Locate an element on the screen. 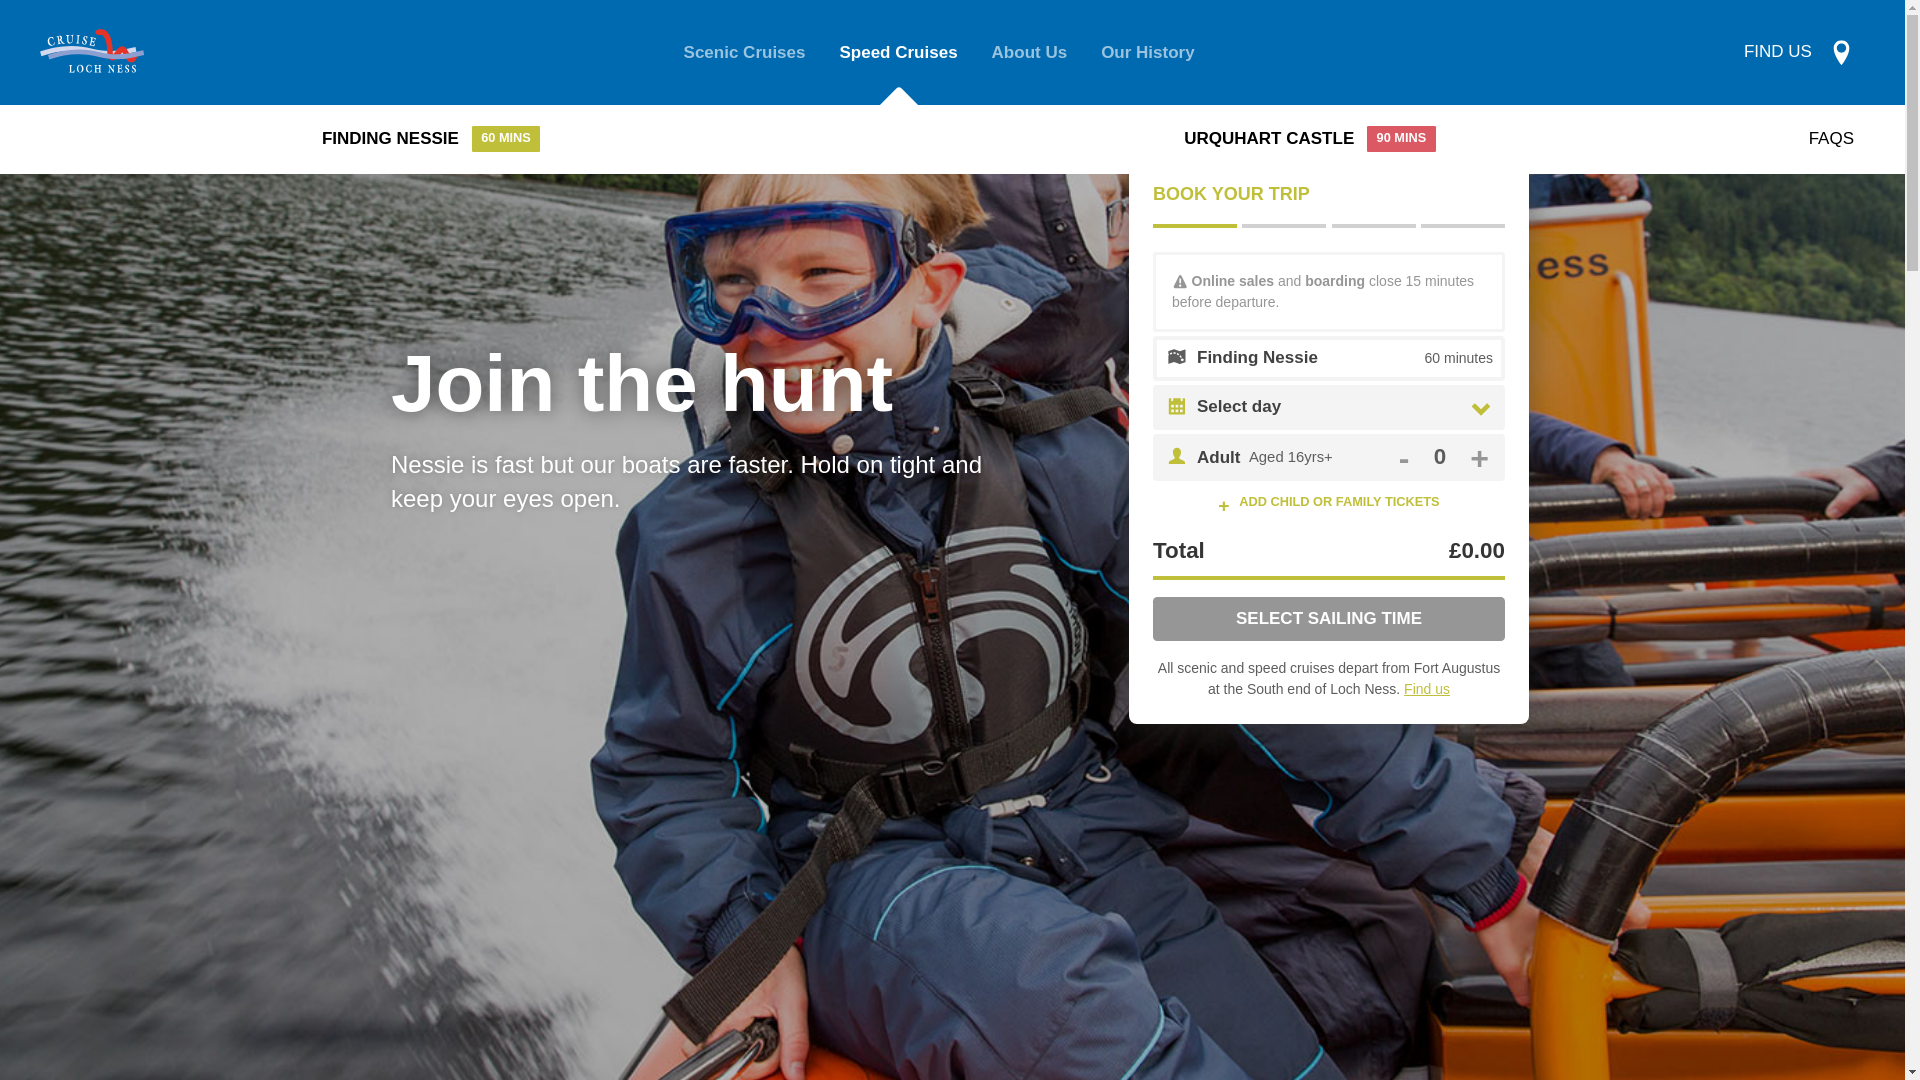 The width and height of the screenshot is (1920, 1080). FIND US is located at coordinates (1440, 458).